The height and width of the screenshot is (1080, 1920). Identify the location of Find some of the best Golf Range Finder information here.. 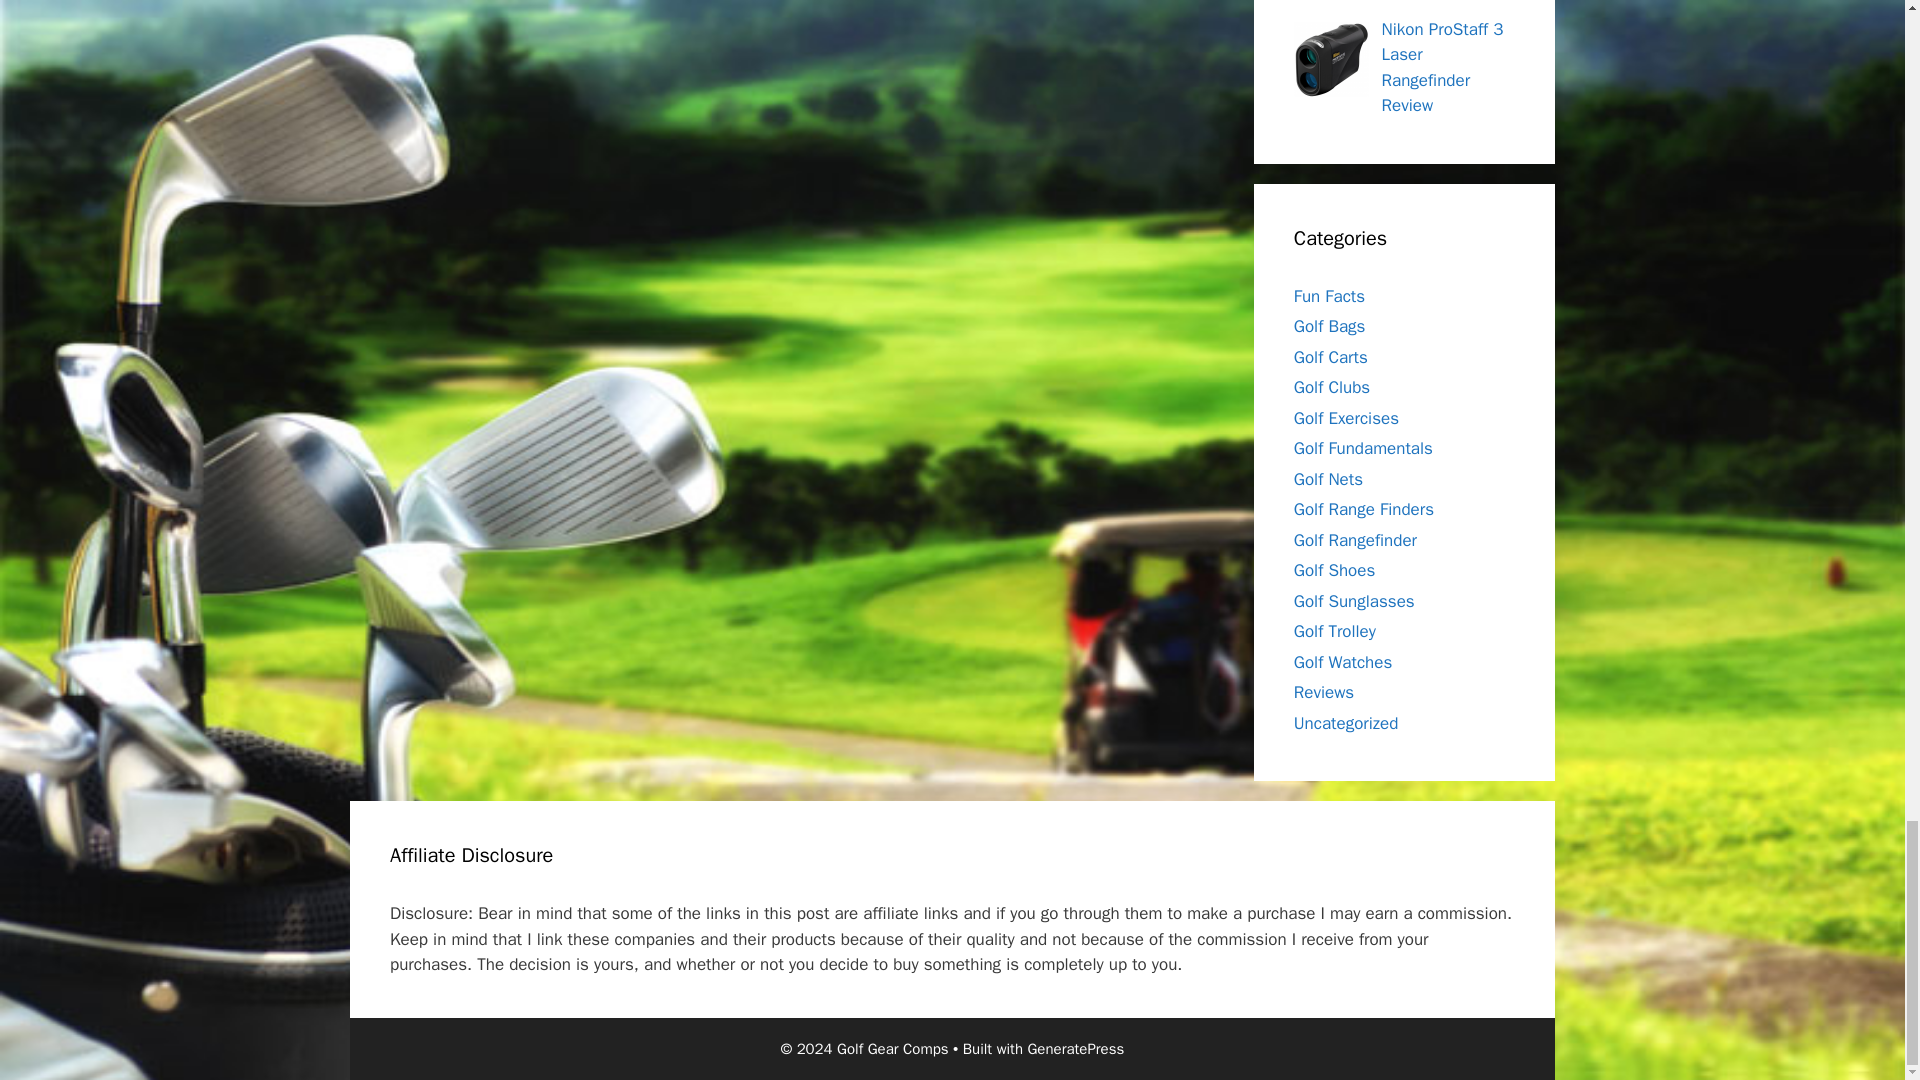
(1355, 540).